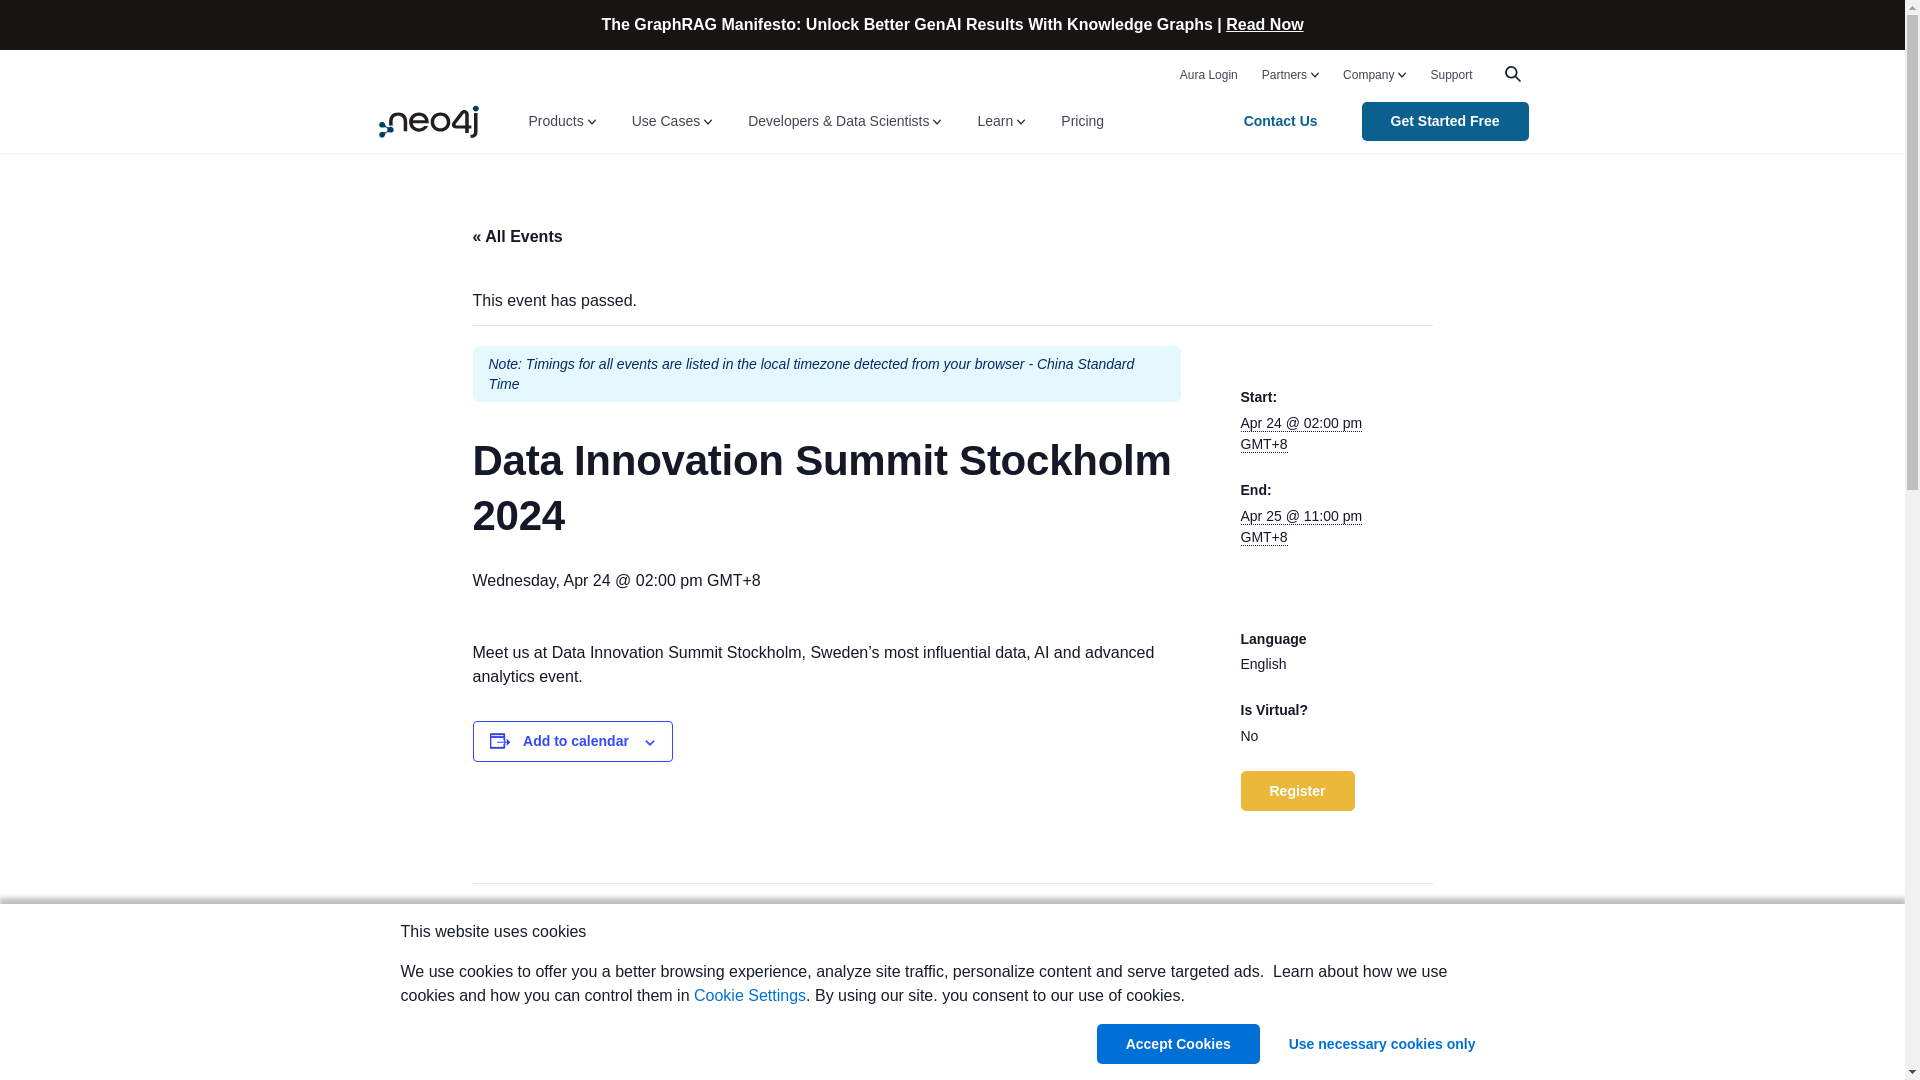  Describe the element at coordinates (1300, 526) in the screenshot. I see `2024-04-25` at that location.